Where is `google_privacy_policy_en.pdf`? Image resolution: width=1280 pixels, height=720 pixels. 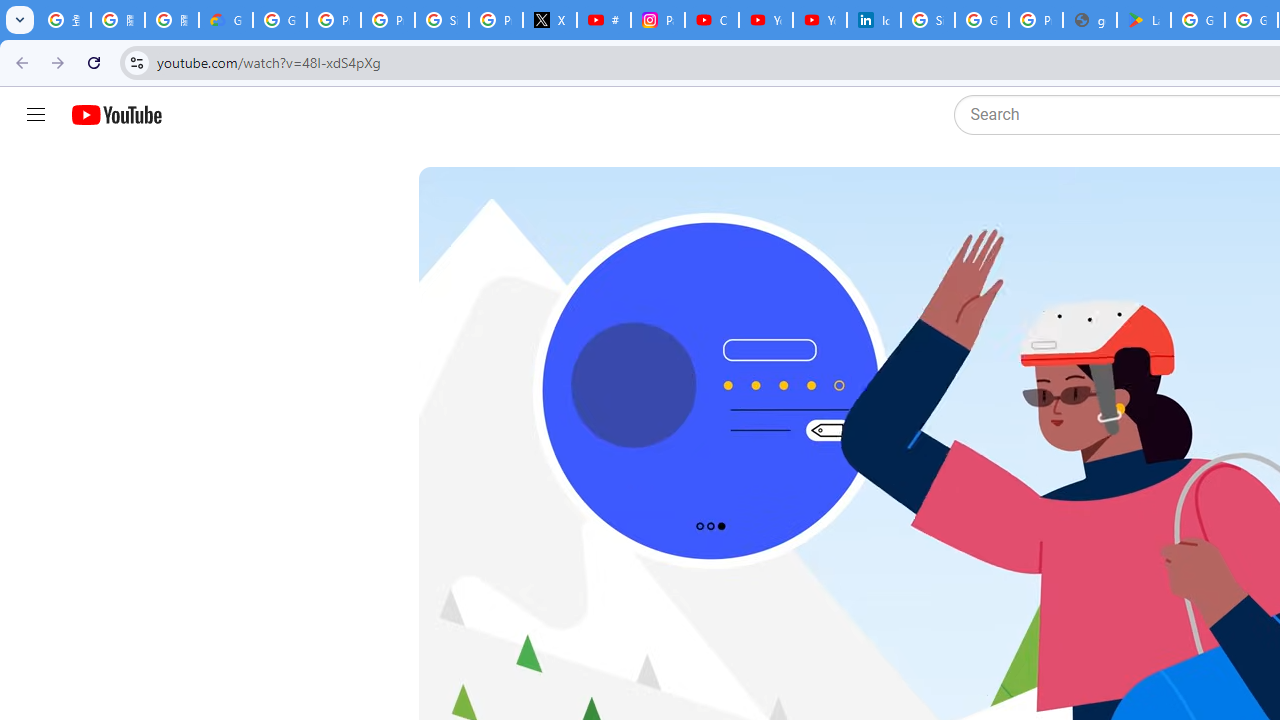
google_privacy_policy_en.pdf is located at coordinates (1090, 20).